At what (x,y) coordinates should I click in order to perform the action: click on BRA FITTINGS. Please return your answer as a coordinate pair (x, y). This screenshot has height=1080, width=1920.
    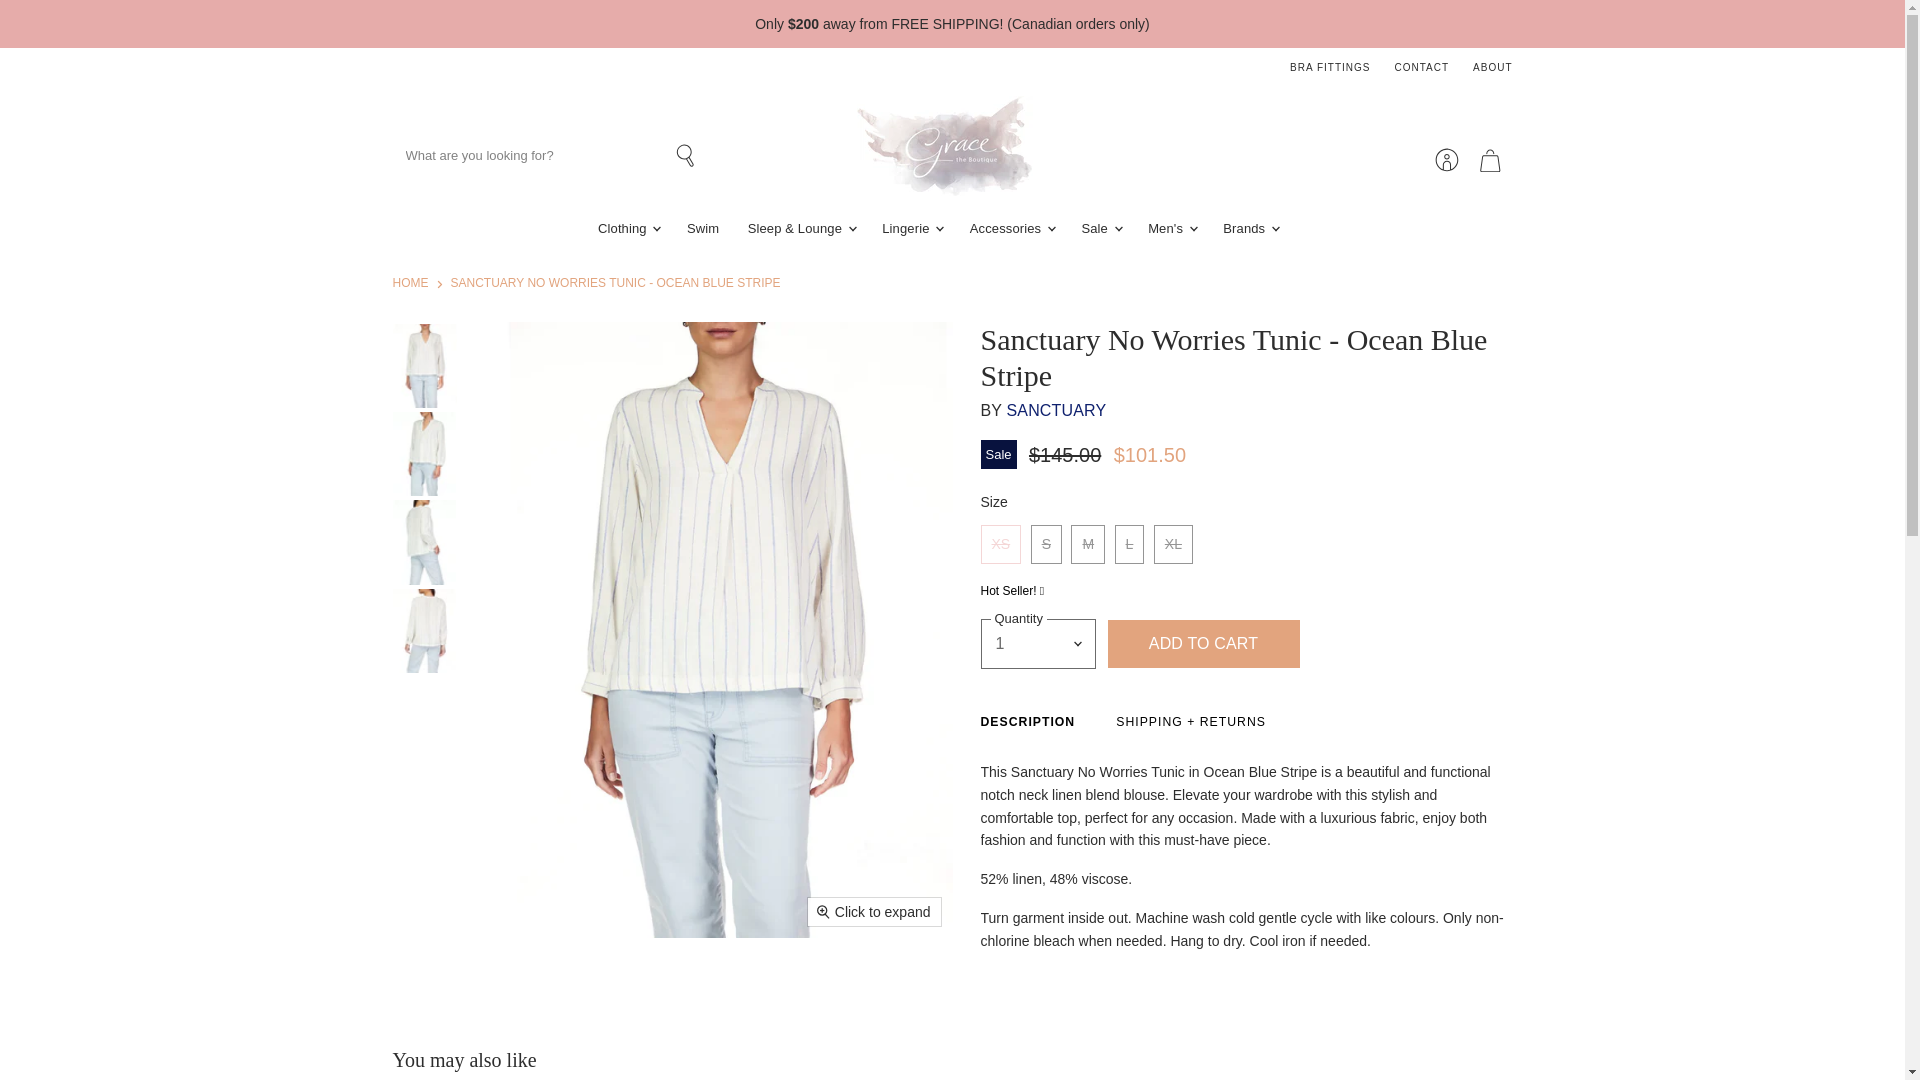
    Looking at the image, I should click on (1330, 68).